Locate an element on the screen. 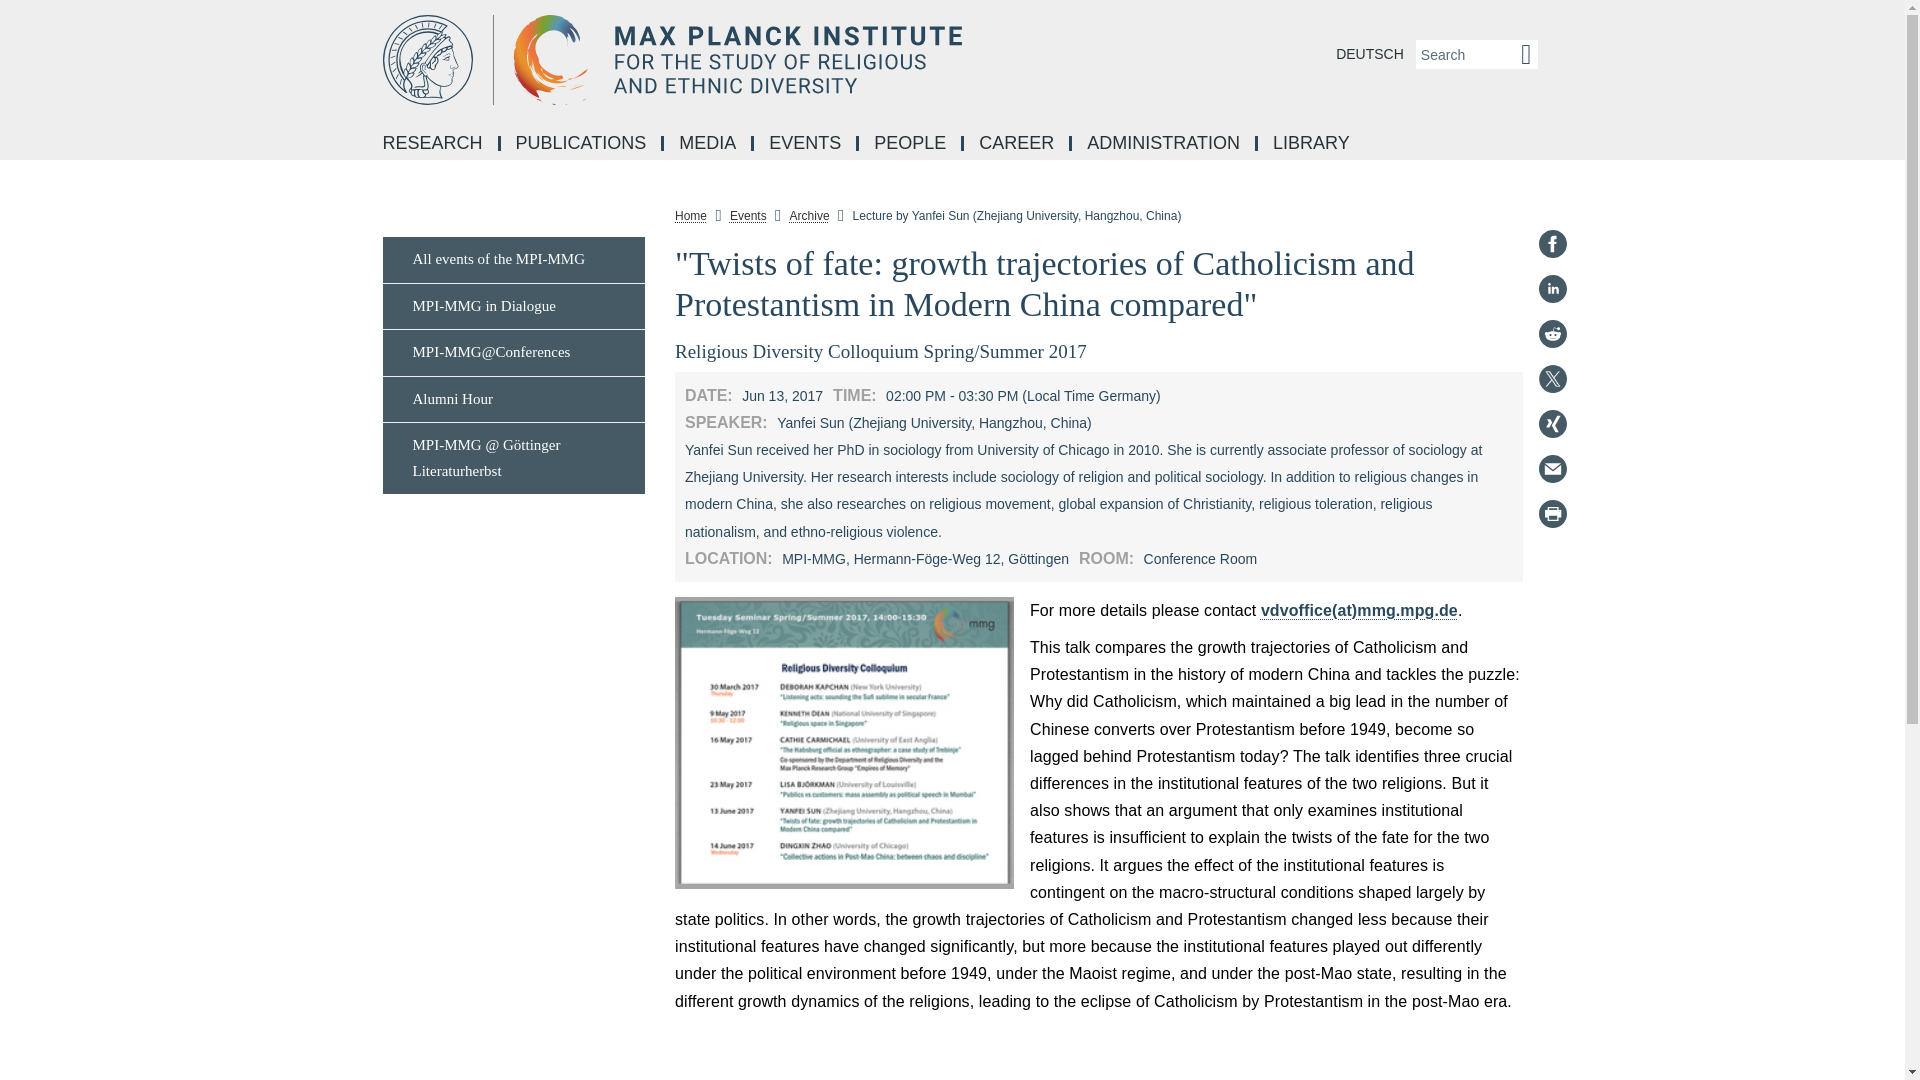  DEUTSCH is located at coordinates (1370, 54).